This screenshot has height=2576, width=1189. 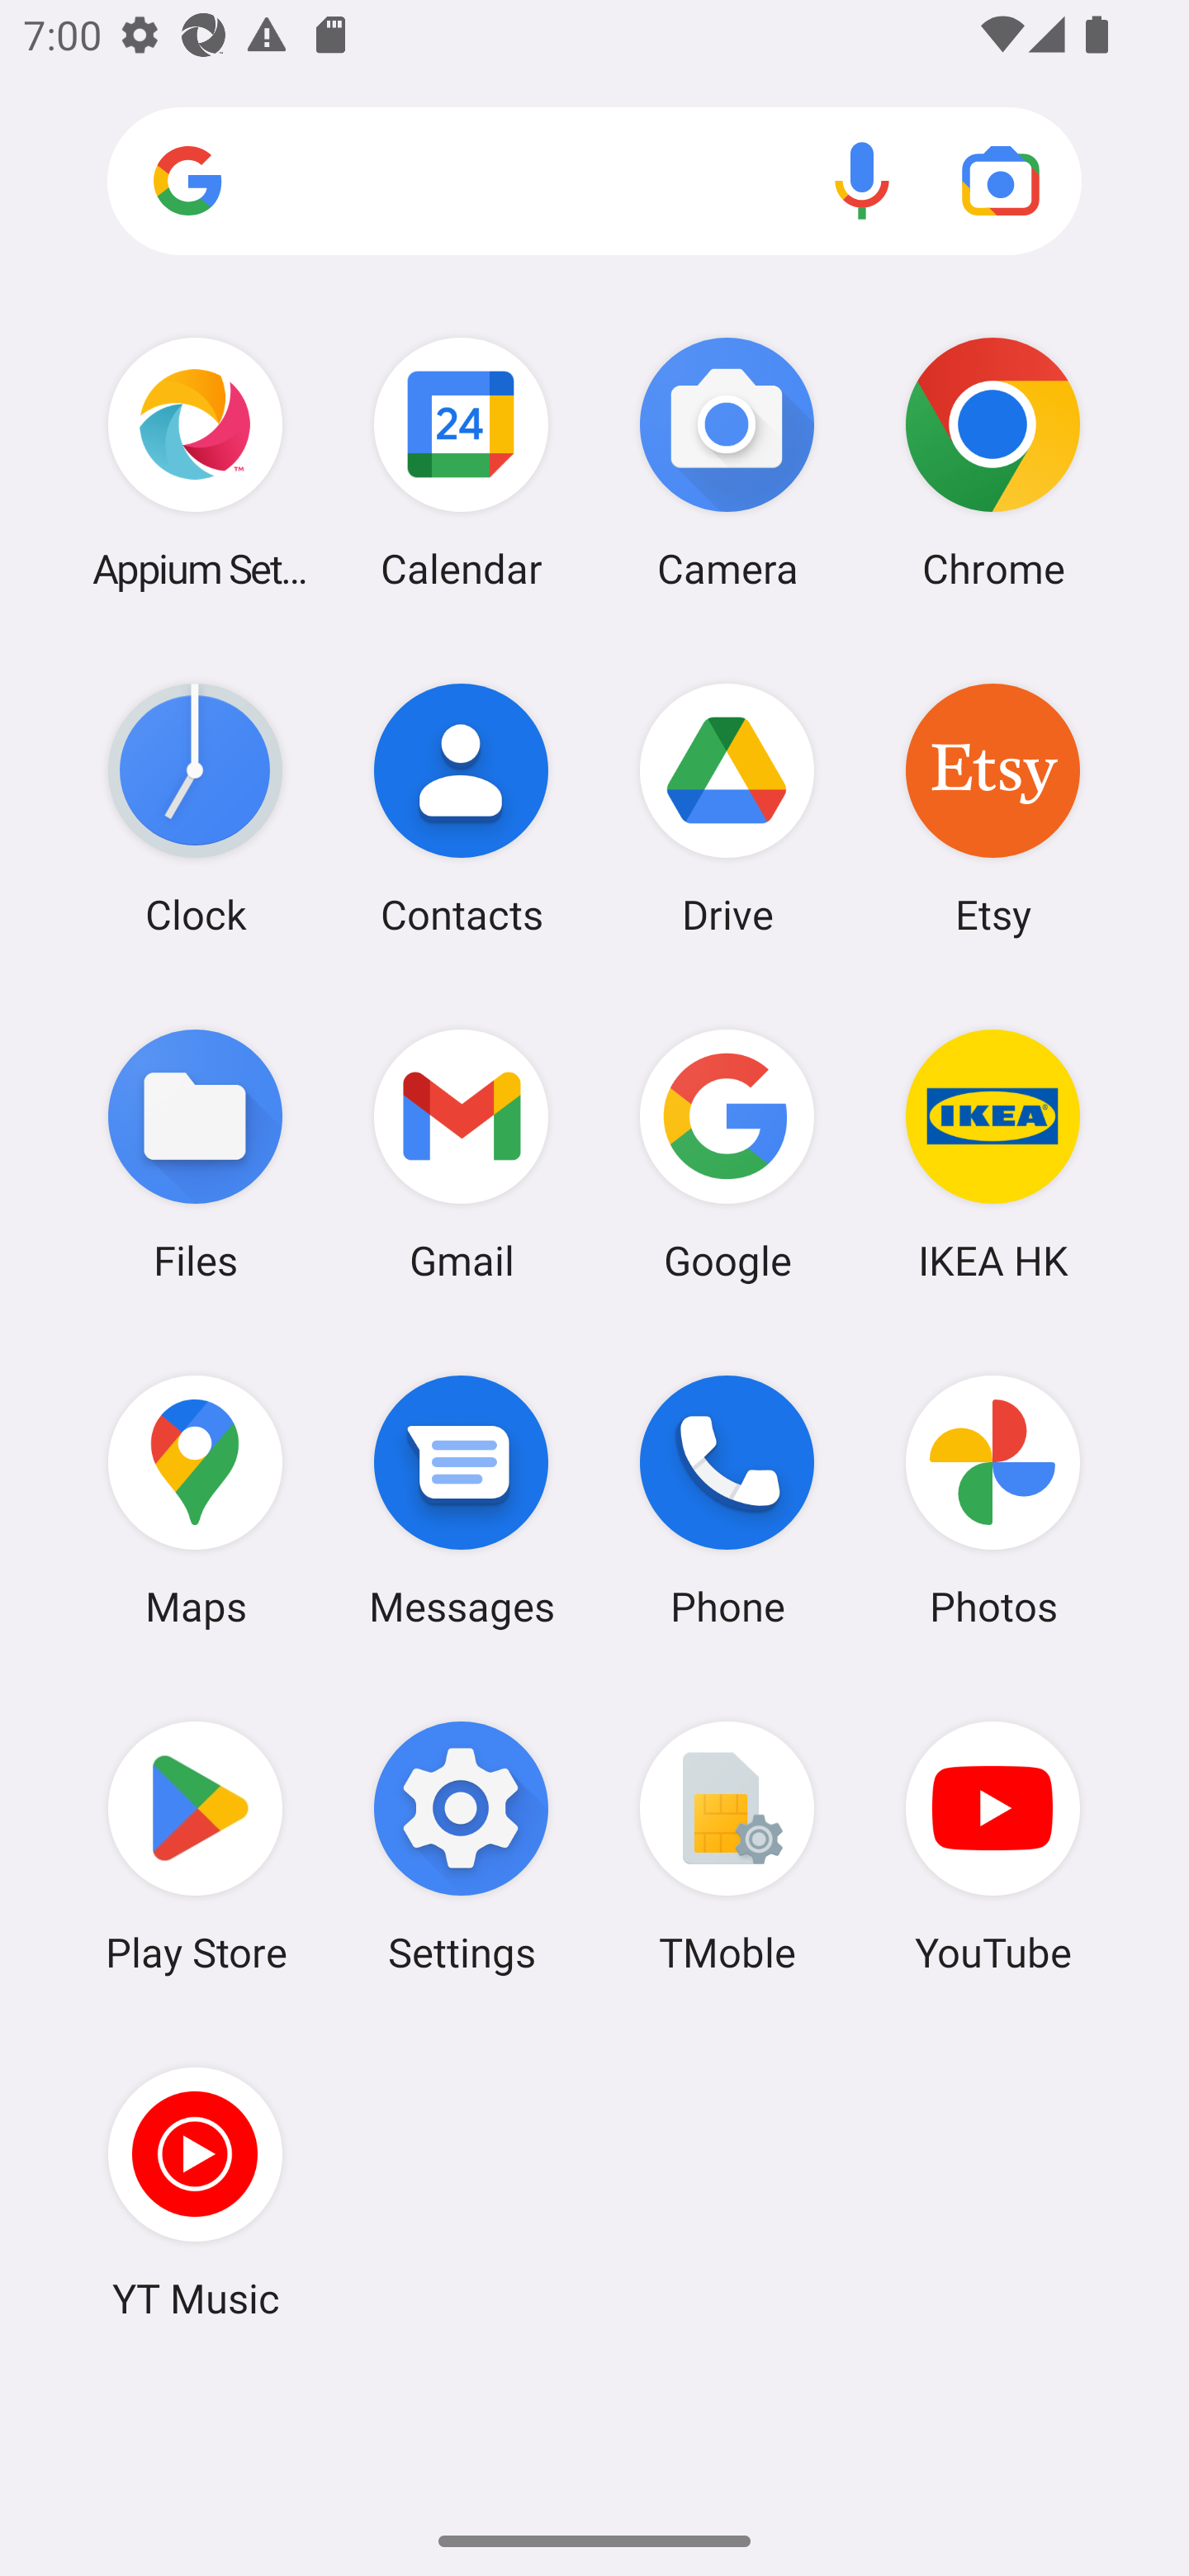 What do you see at coordinates (727, 808) in the screenshot?
I see `Drive` at bounding box center [727, 808].